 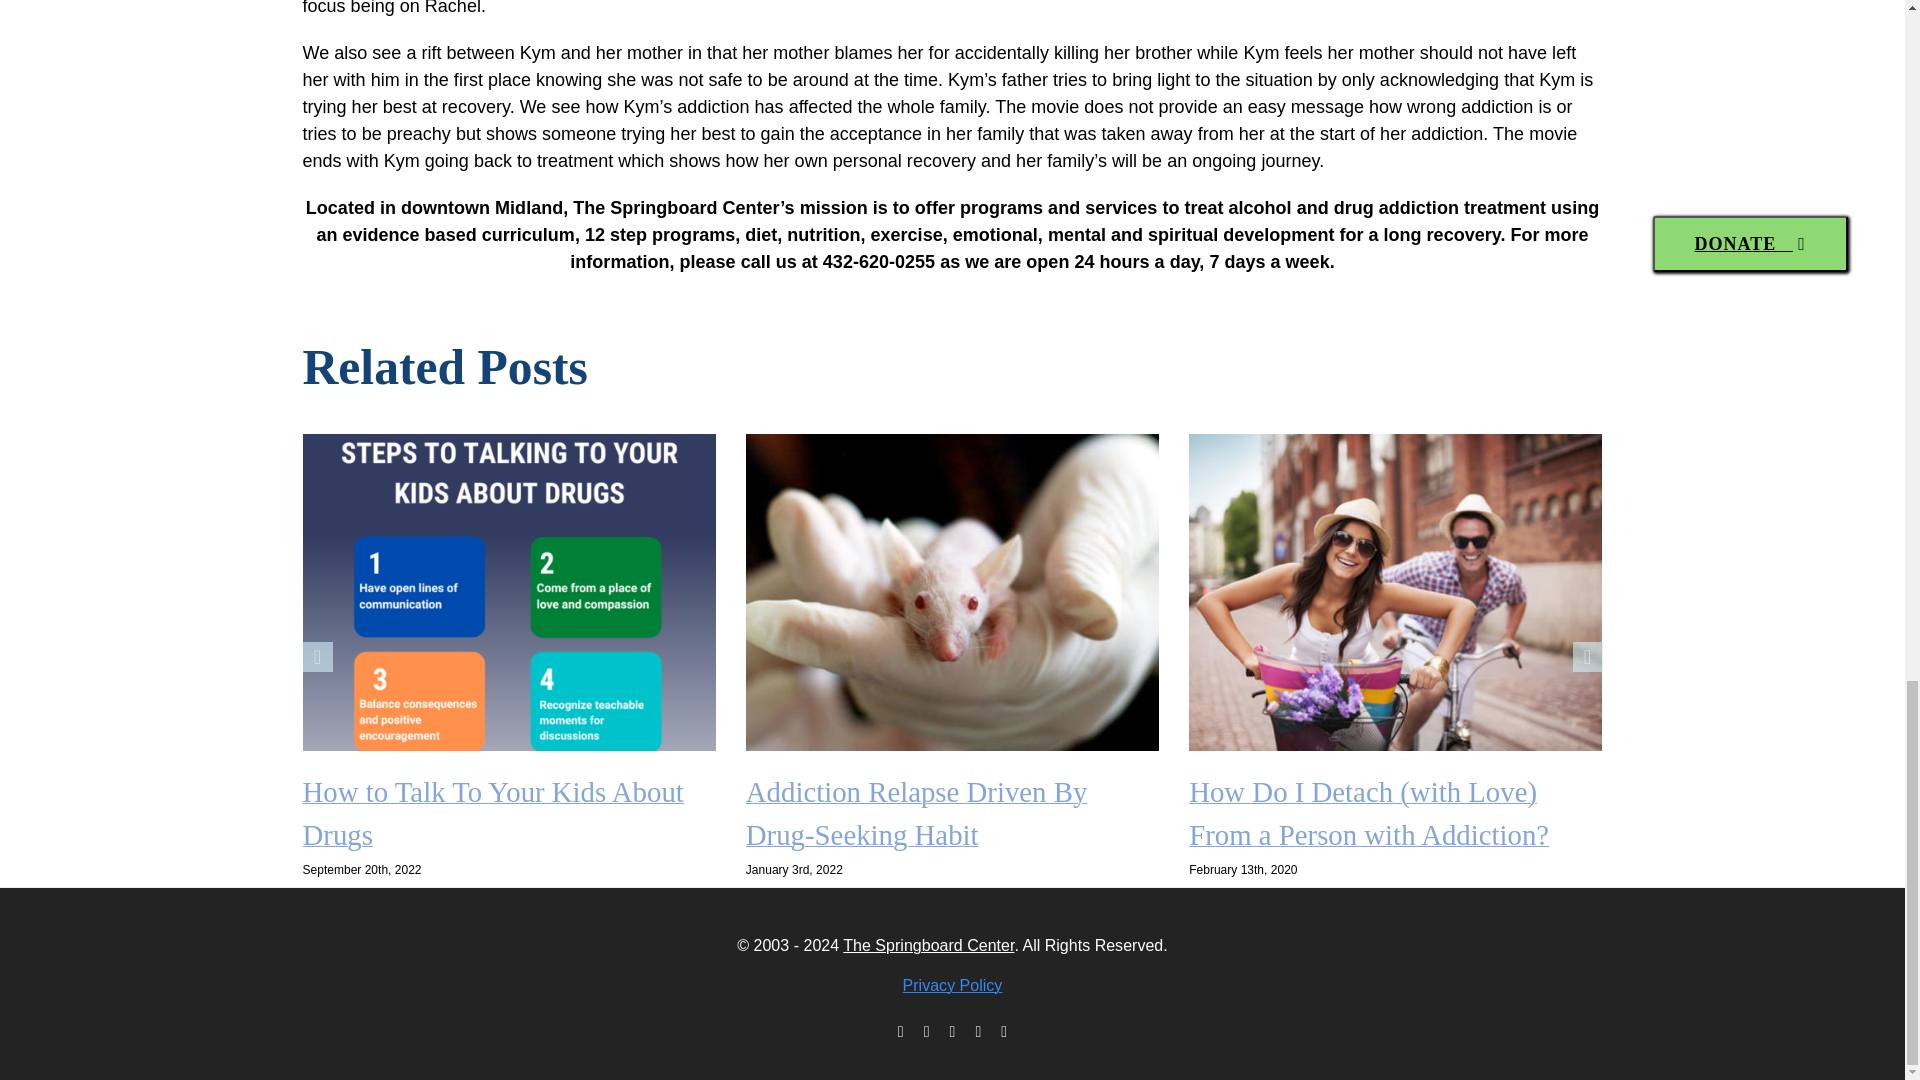 What do you see at coordinates (492, 814) in the screenshot?
I see `How to Talk To Your Kids About Drugs` at bounding box center [492, 814].